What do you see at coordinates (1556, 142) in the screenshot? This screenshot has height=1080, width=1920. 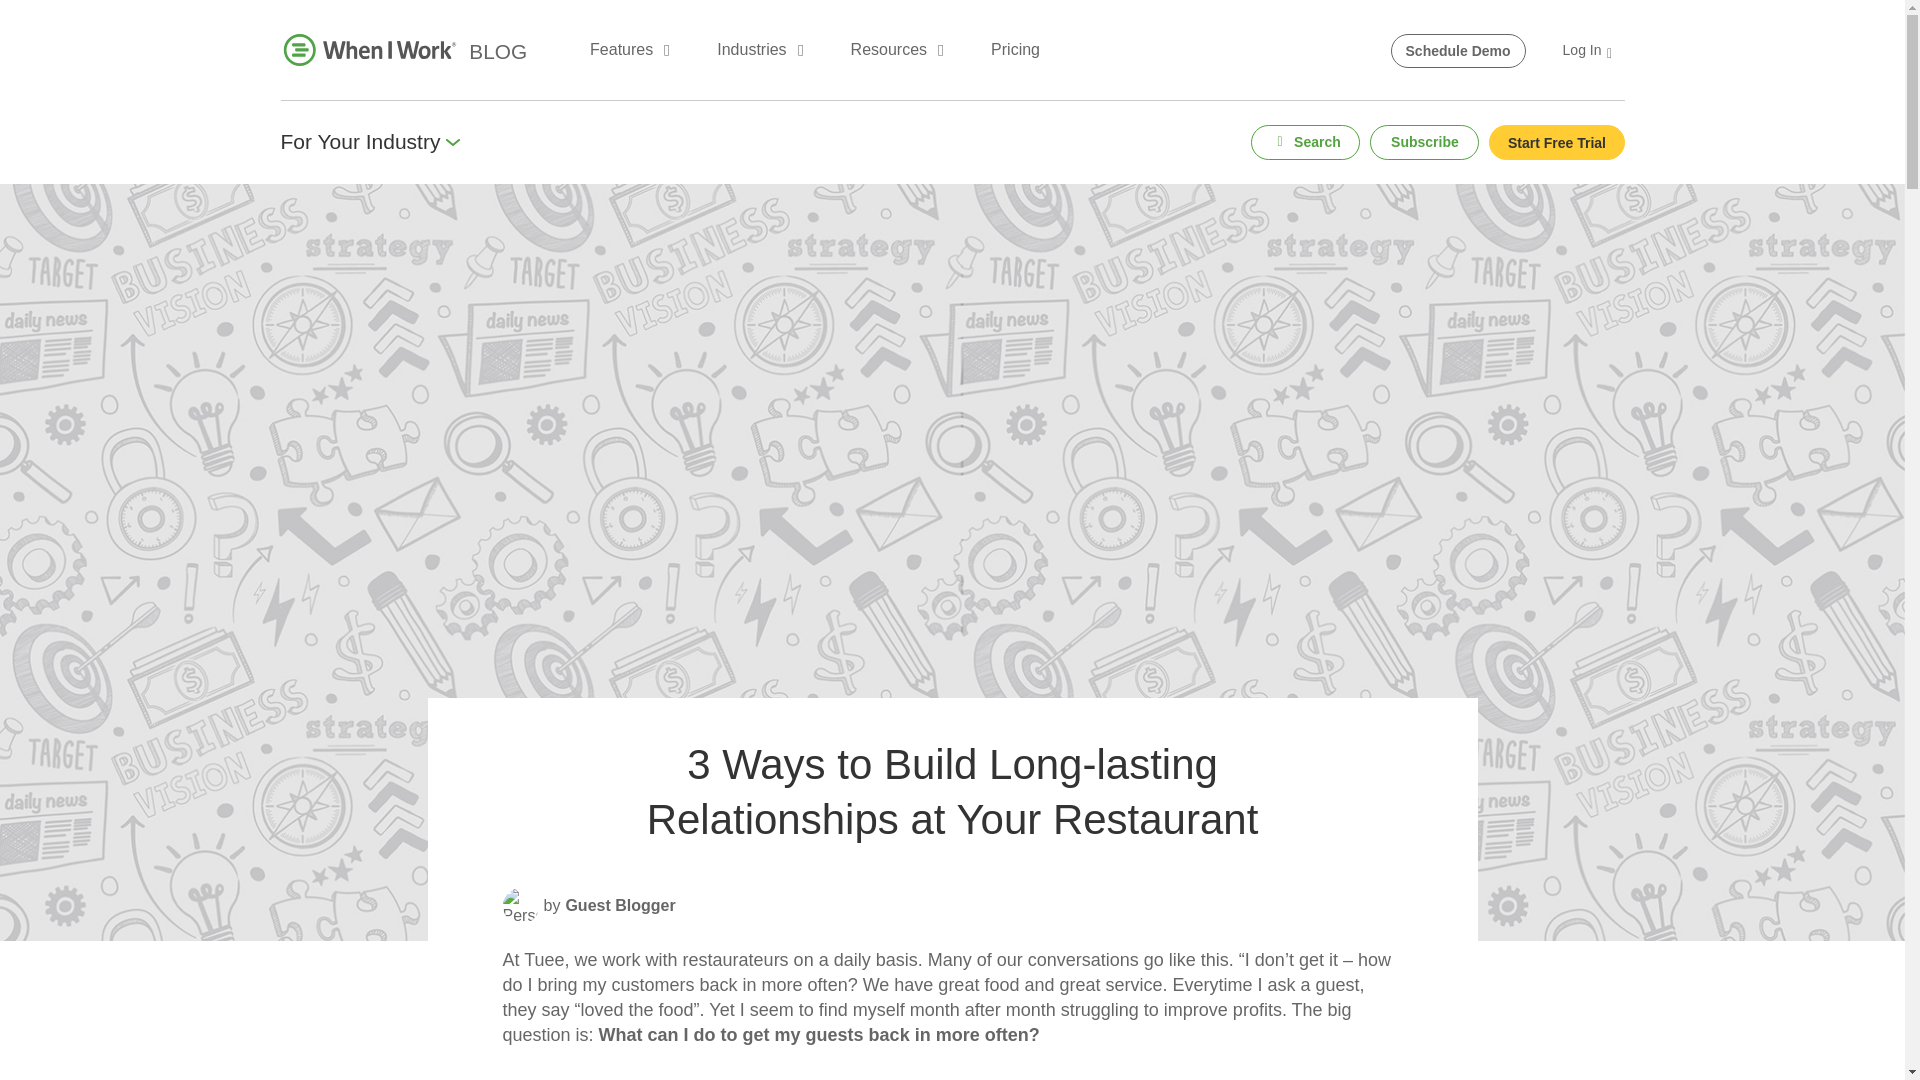 I see `Enable Modal` at bounding box center [1556, 142].